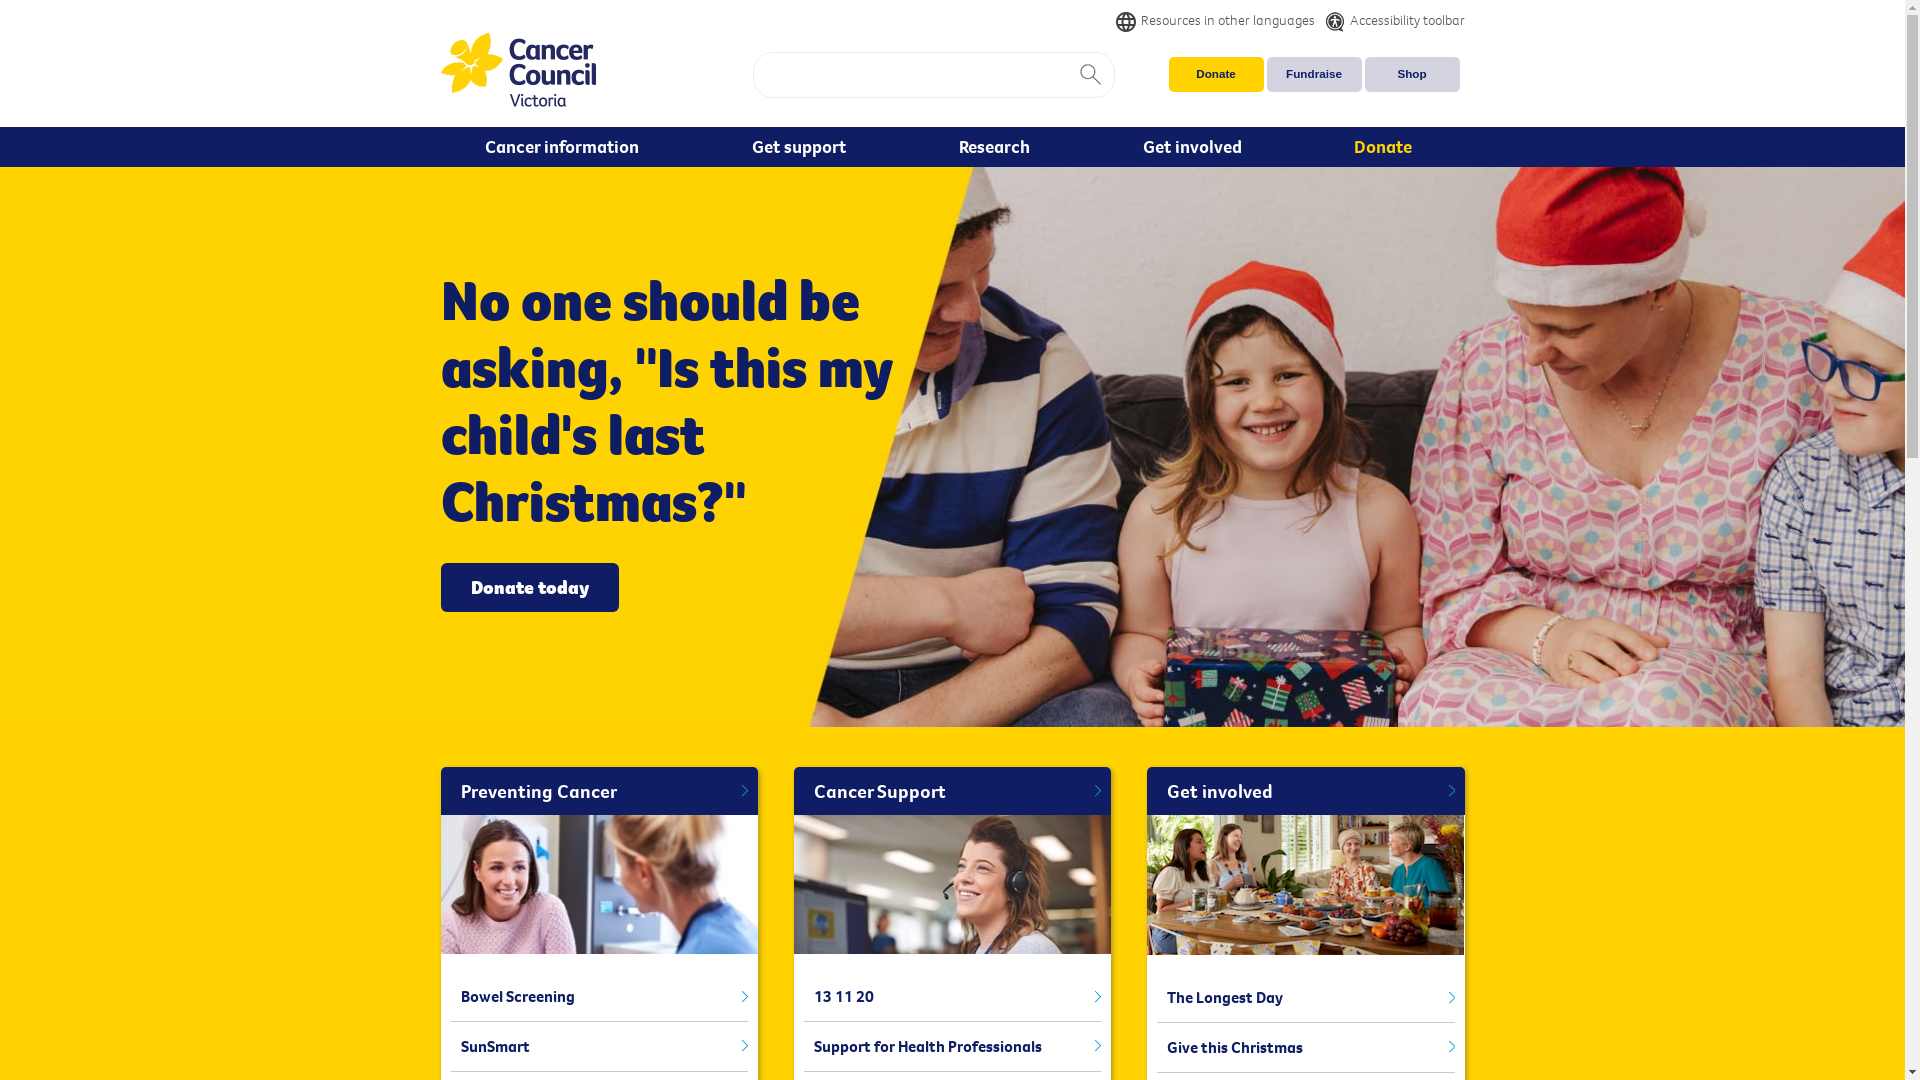 The image size is (1920, 1080). What do you see at coordinates (802, 147) in the screenshot?
I see `Get support` at bounding box center [802, 147].